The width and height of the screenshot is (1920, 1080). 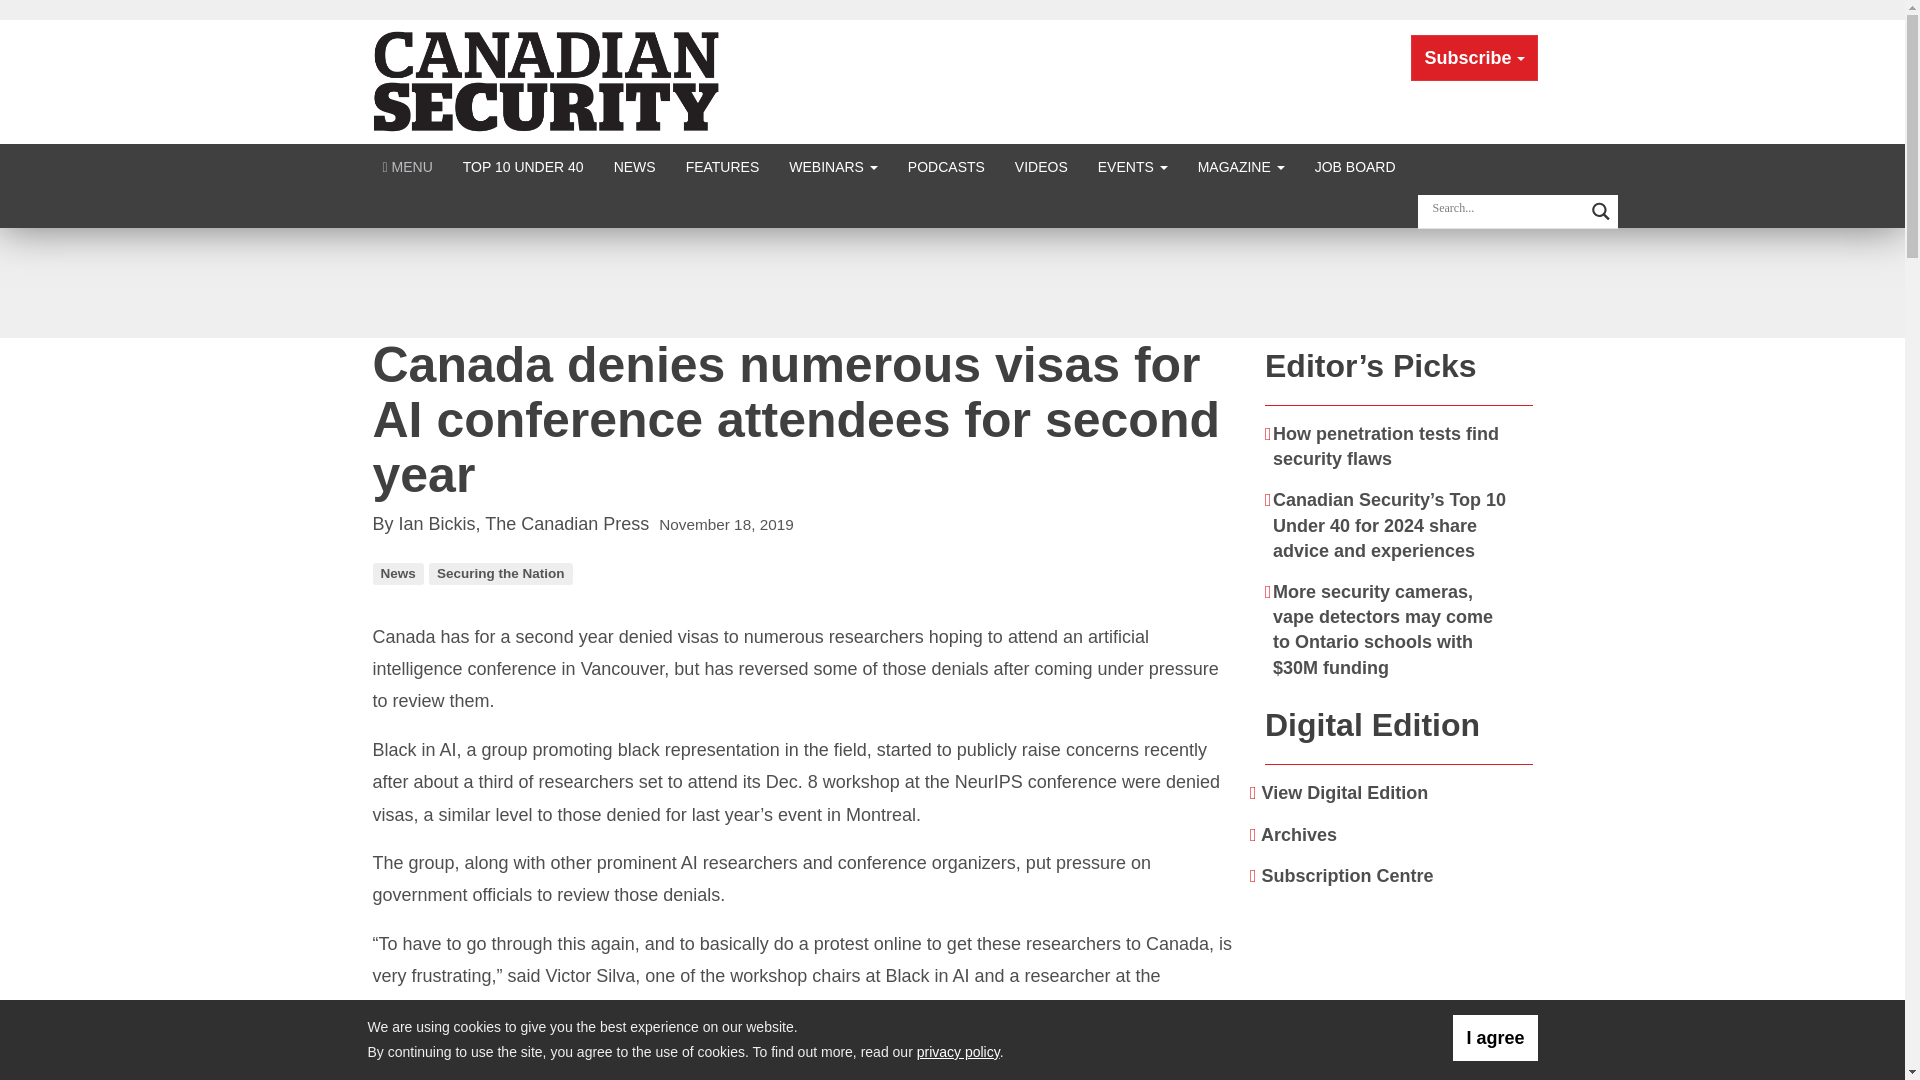 I want to click on WEBINARS, so click(x=832, y=166).